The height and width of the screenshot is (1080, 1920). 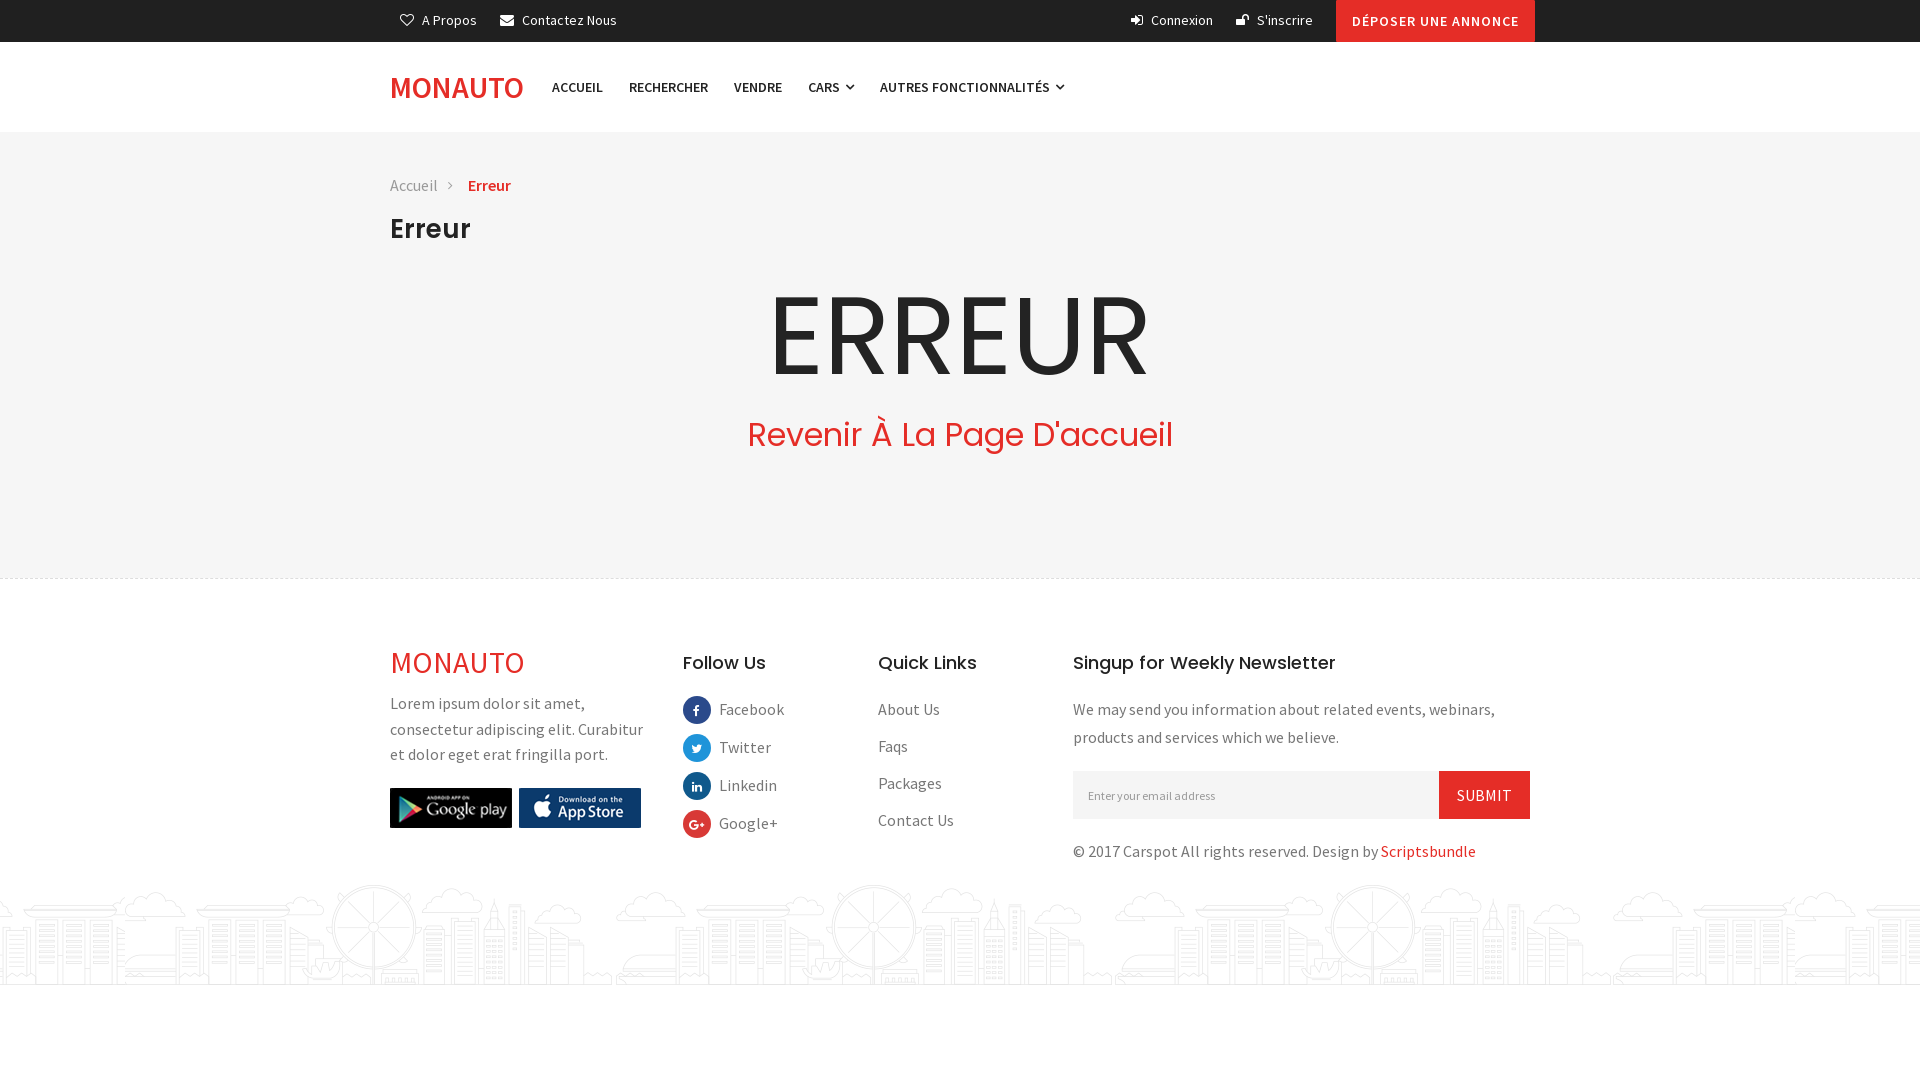 I want to click on Contact Us, so click(x=916, y=820).